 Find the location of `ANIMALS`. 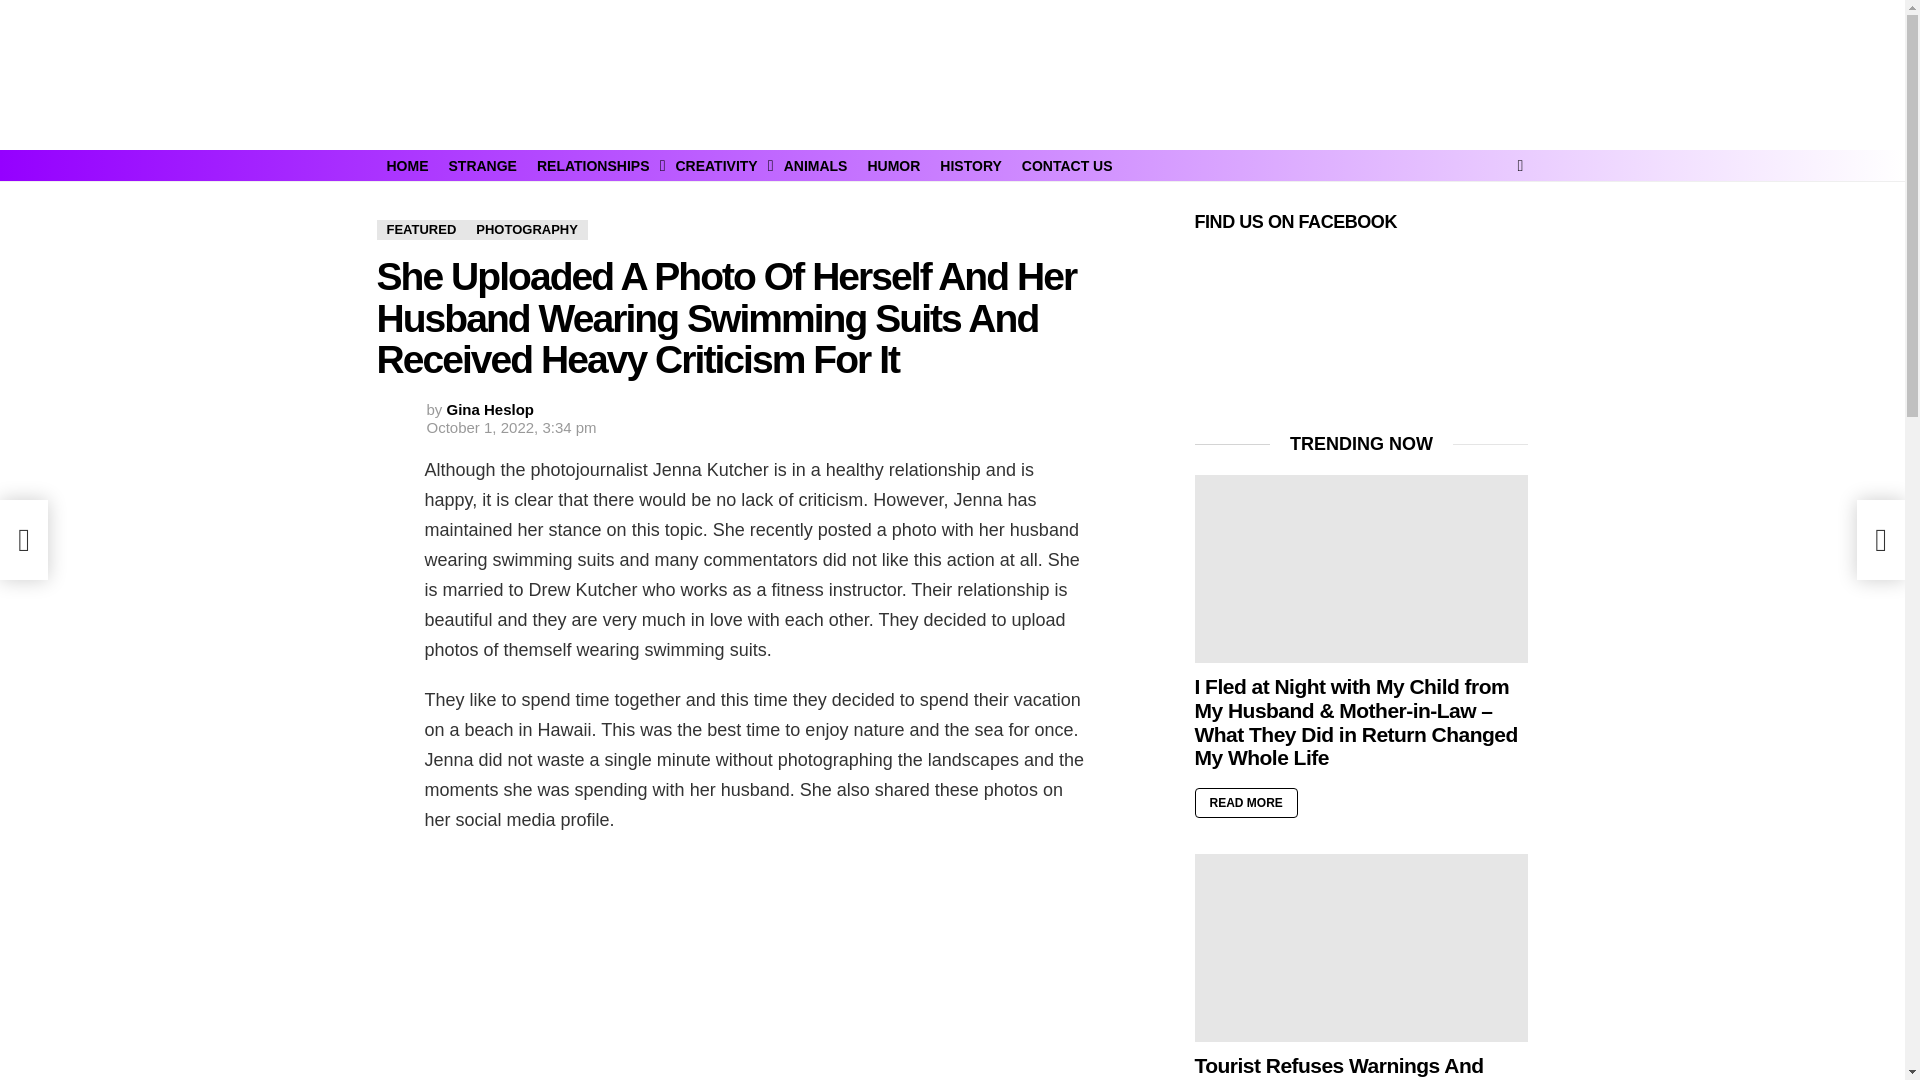

ANIMALS is located at coordinates (816, 166).